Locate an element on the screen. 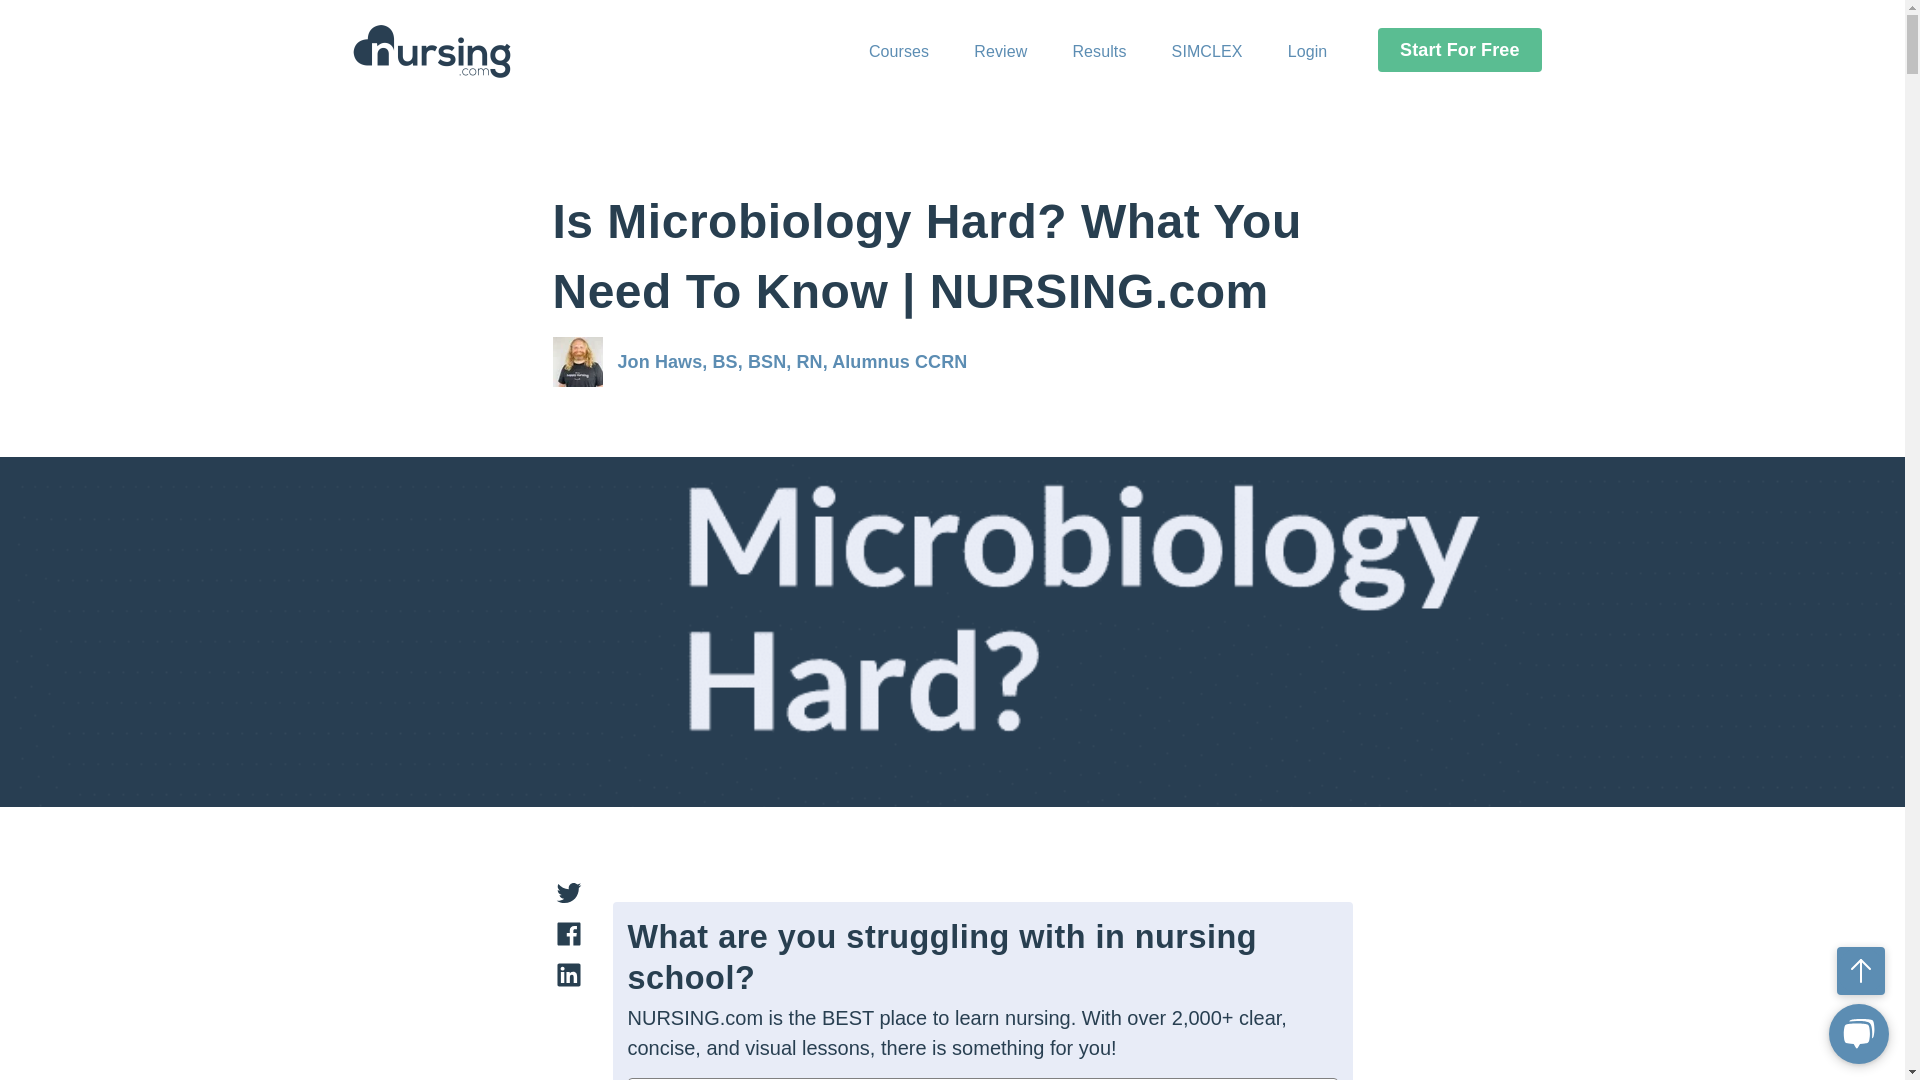 The image size is (1920, 1080). SIMCLEX is located at coordinates (1206, 50).